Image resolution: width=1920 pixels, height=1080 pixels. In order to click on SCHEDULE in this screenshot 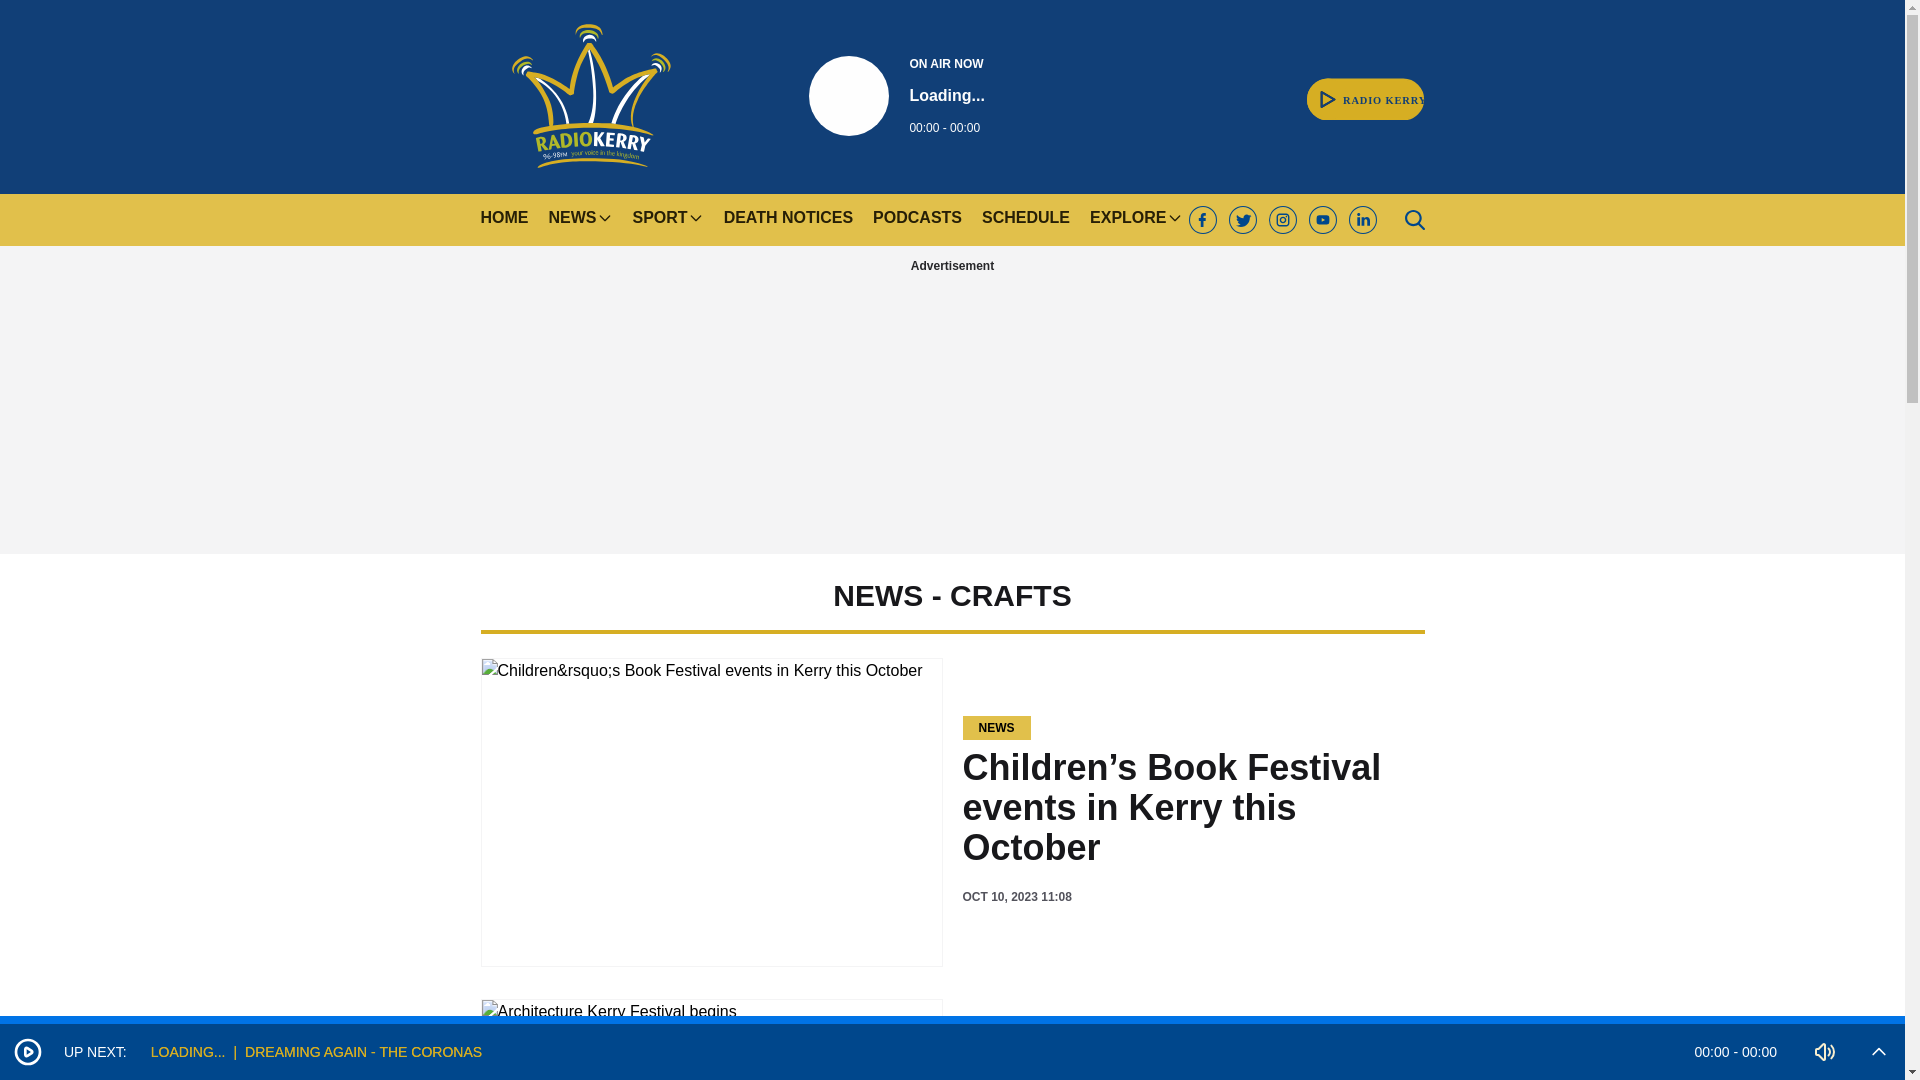, I will do `click(504, 220)`.